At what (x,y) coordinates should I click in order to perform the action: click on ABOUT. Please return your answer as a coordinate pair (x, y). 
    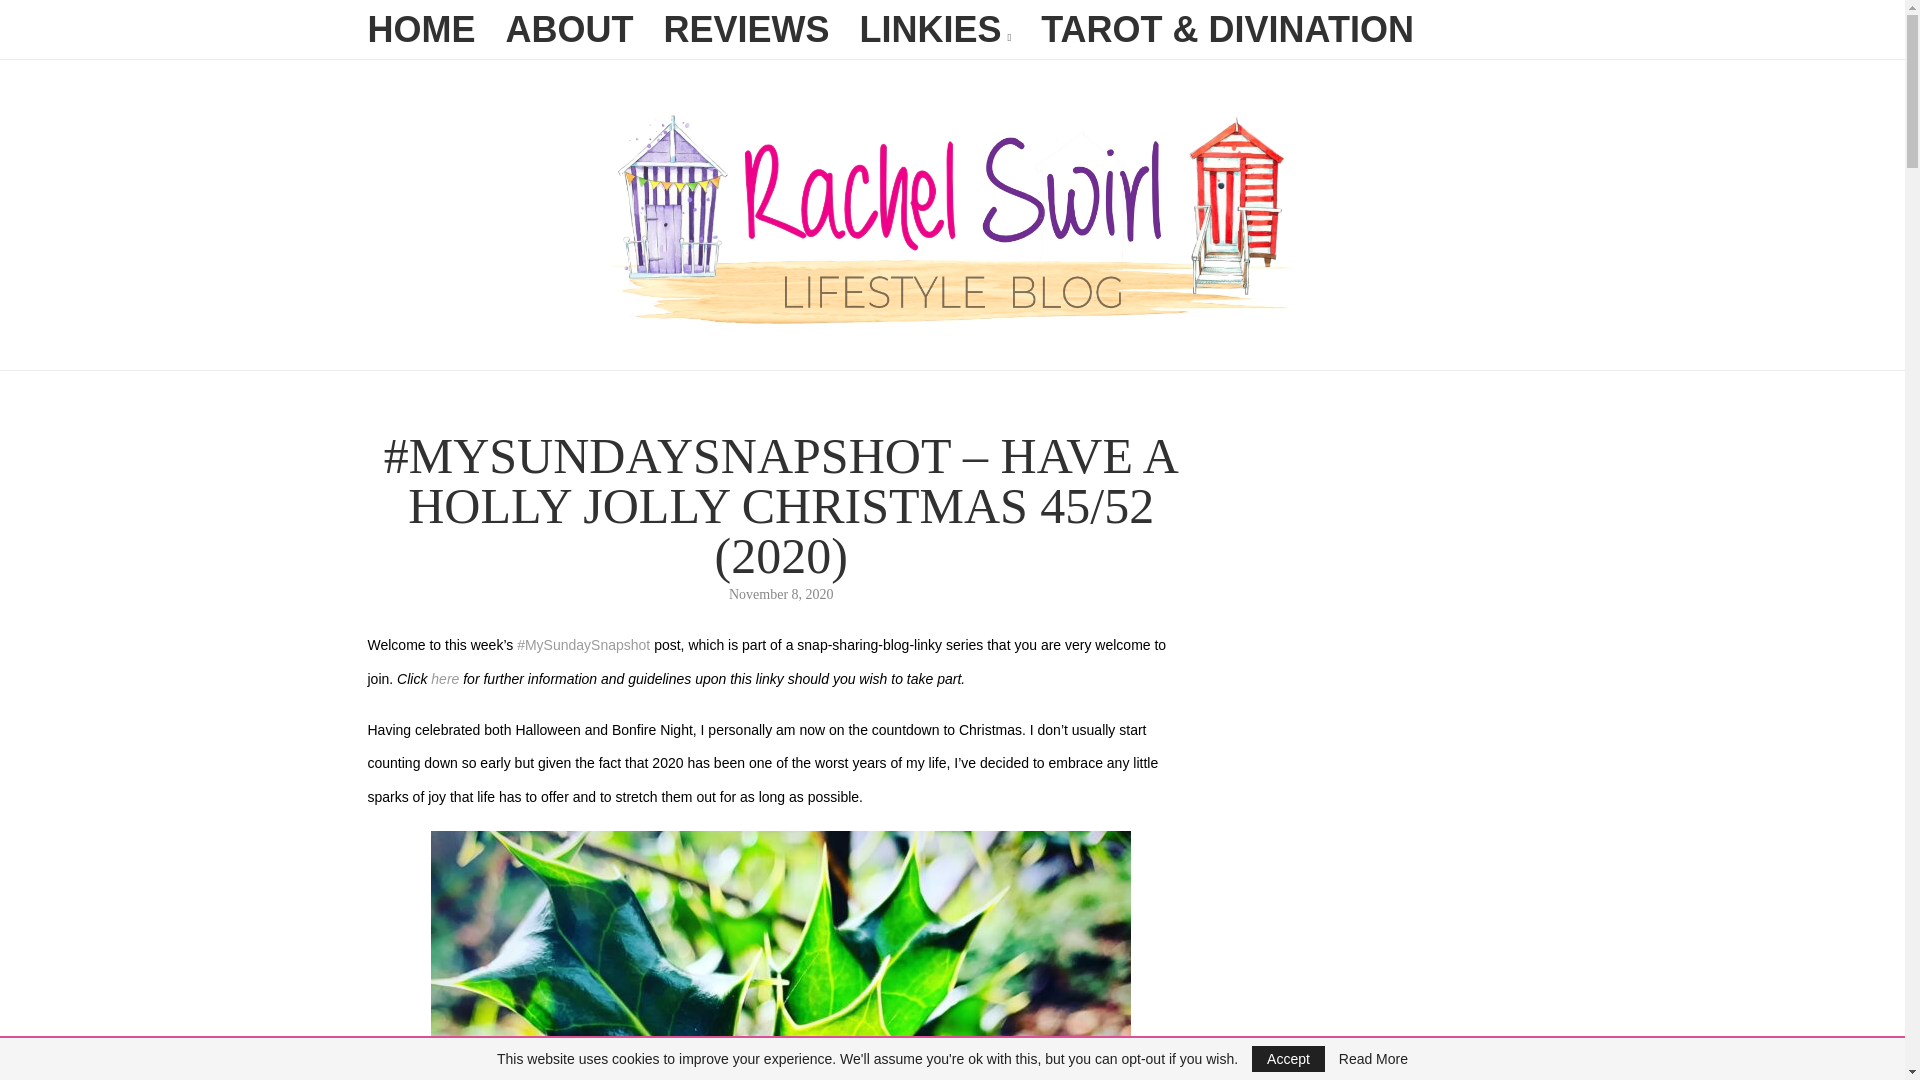
    Looking at the image, I should click on (570, 30).